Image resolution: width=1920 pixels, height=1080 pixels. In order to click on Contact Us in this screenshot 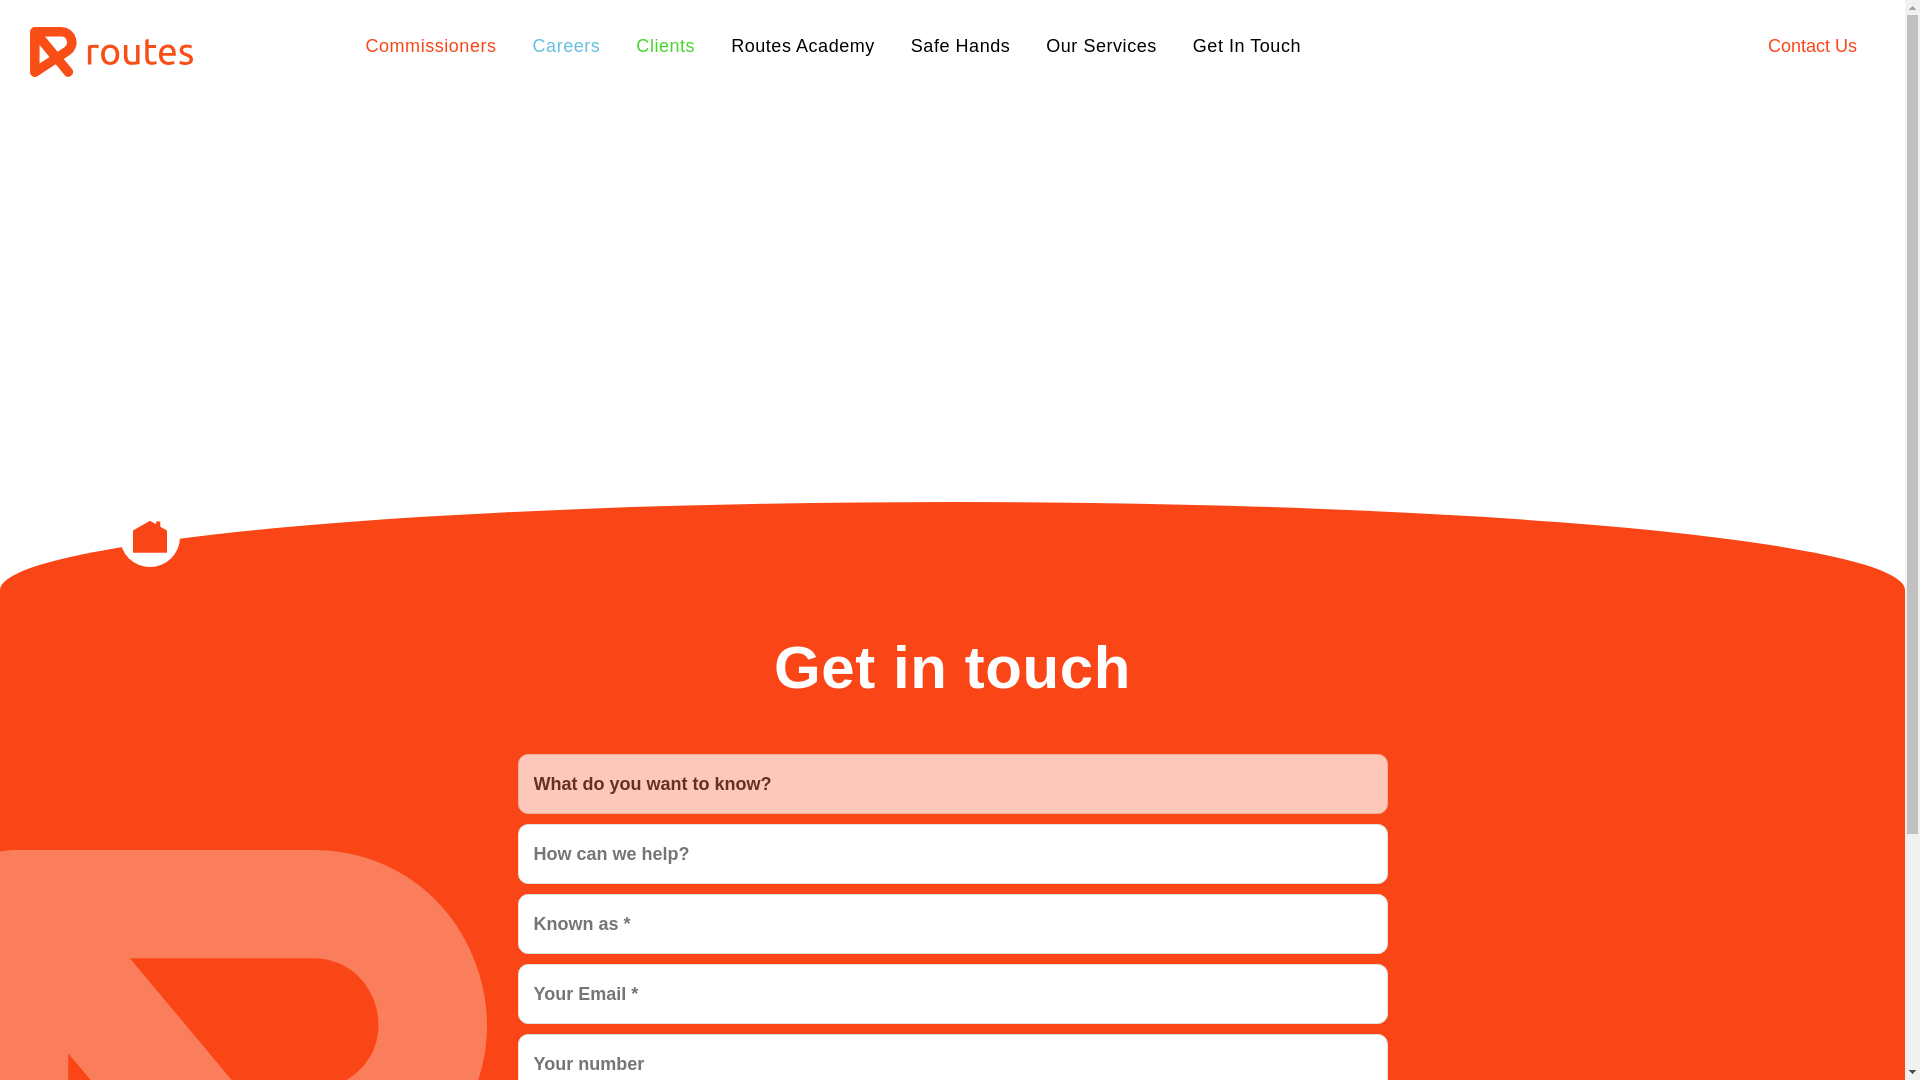, I will do `click(1746, 46)`.